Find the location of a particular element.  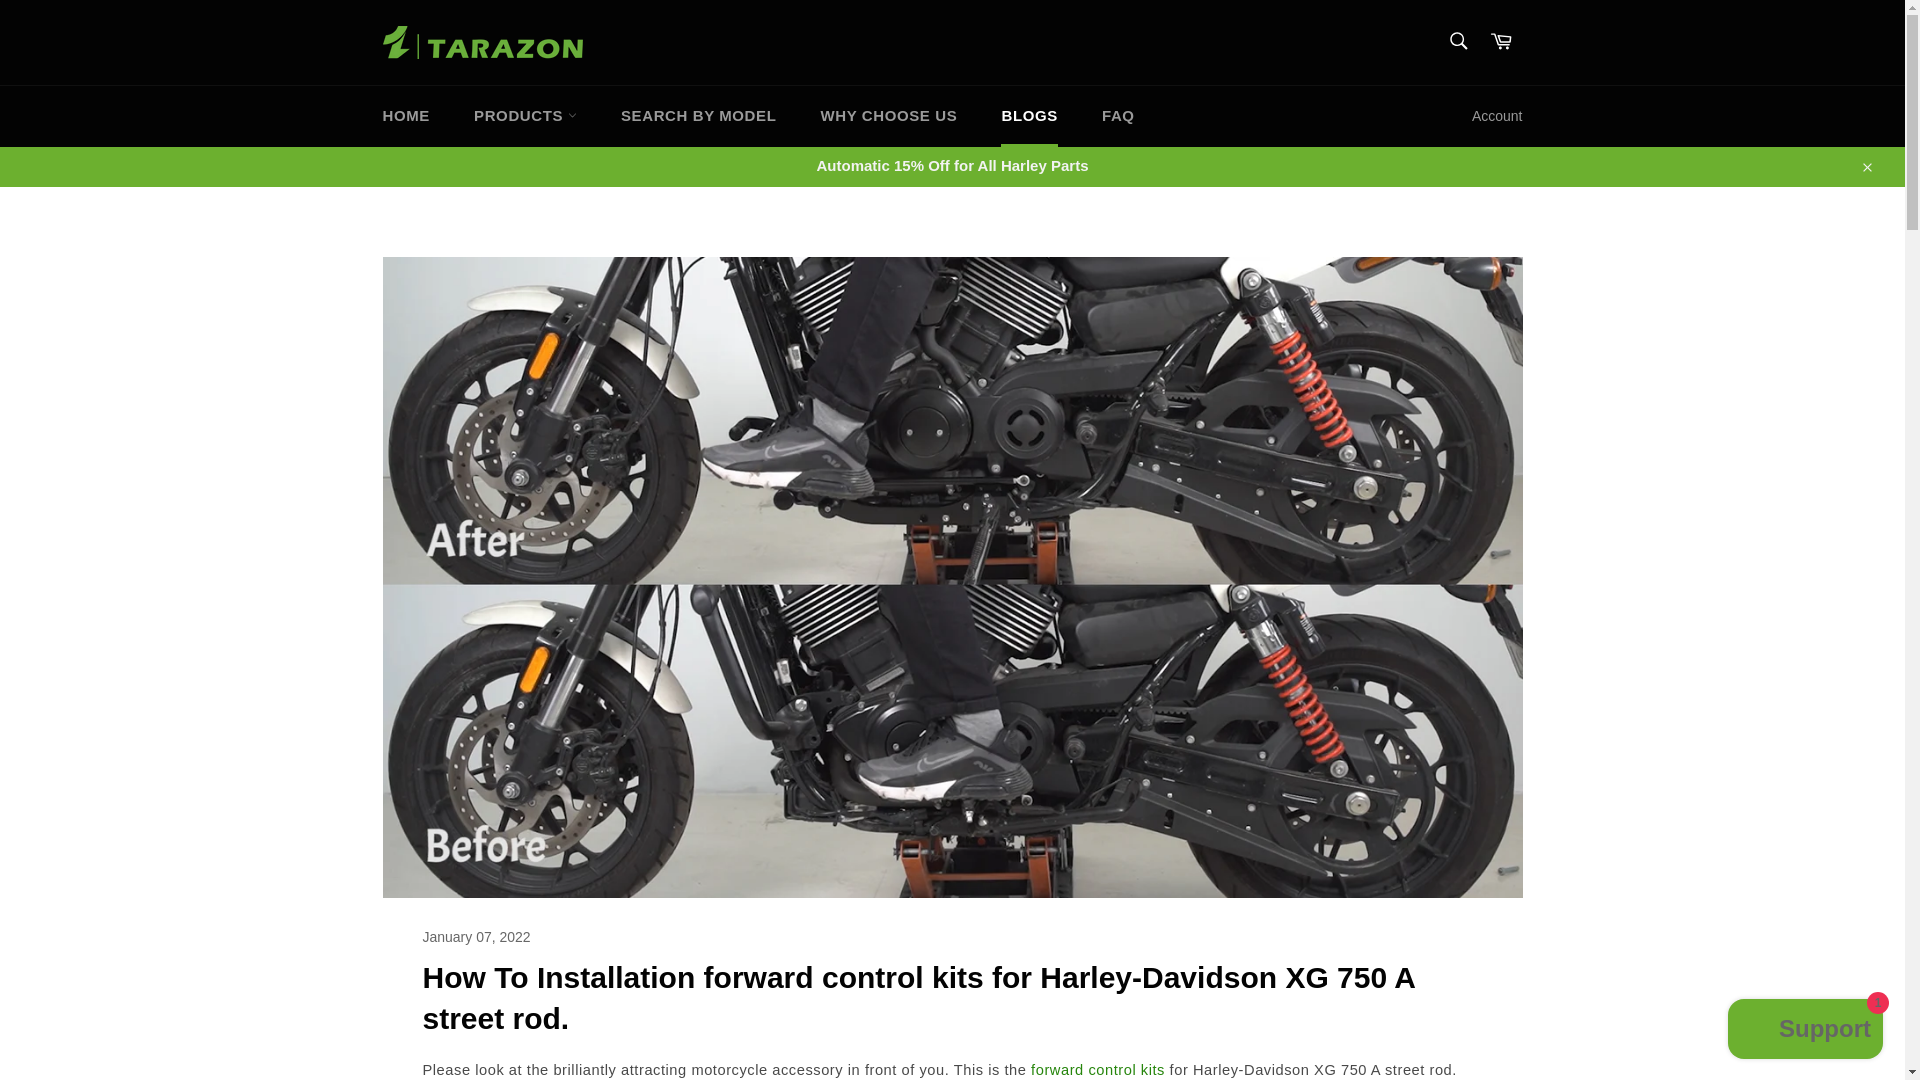

Search is located at coordinates (1457, 40).